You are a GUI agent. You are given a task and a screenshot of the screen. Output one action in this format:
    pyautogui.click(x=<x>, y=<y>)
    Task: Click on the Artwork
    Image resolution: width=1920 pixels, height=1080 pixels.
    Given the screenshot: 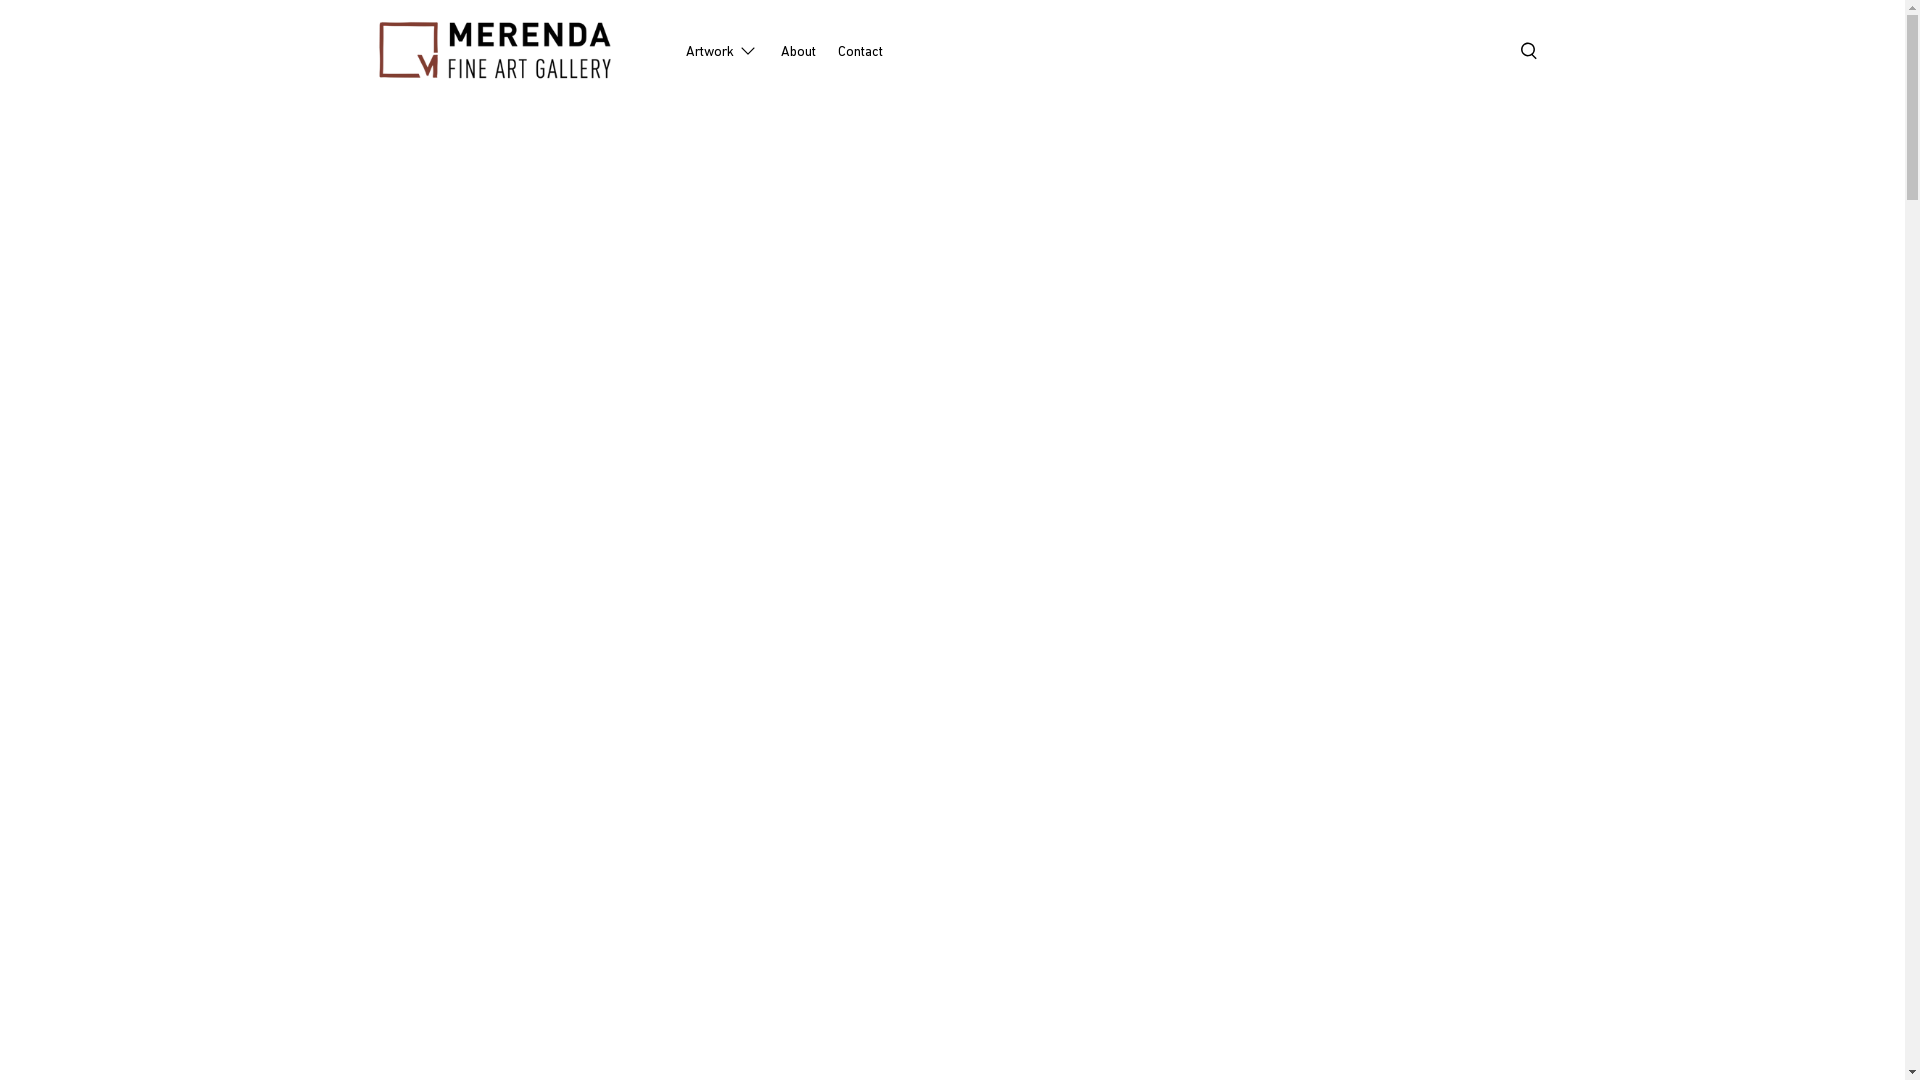 What is the action you would take?
    pyautogui.click(x=722, y=52)
    